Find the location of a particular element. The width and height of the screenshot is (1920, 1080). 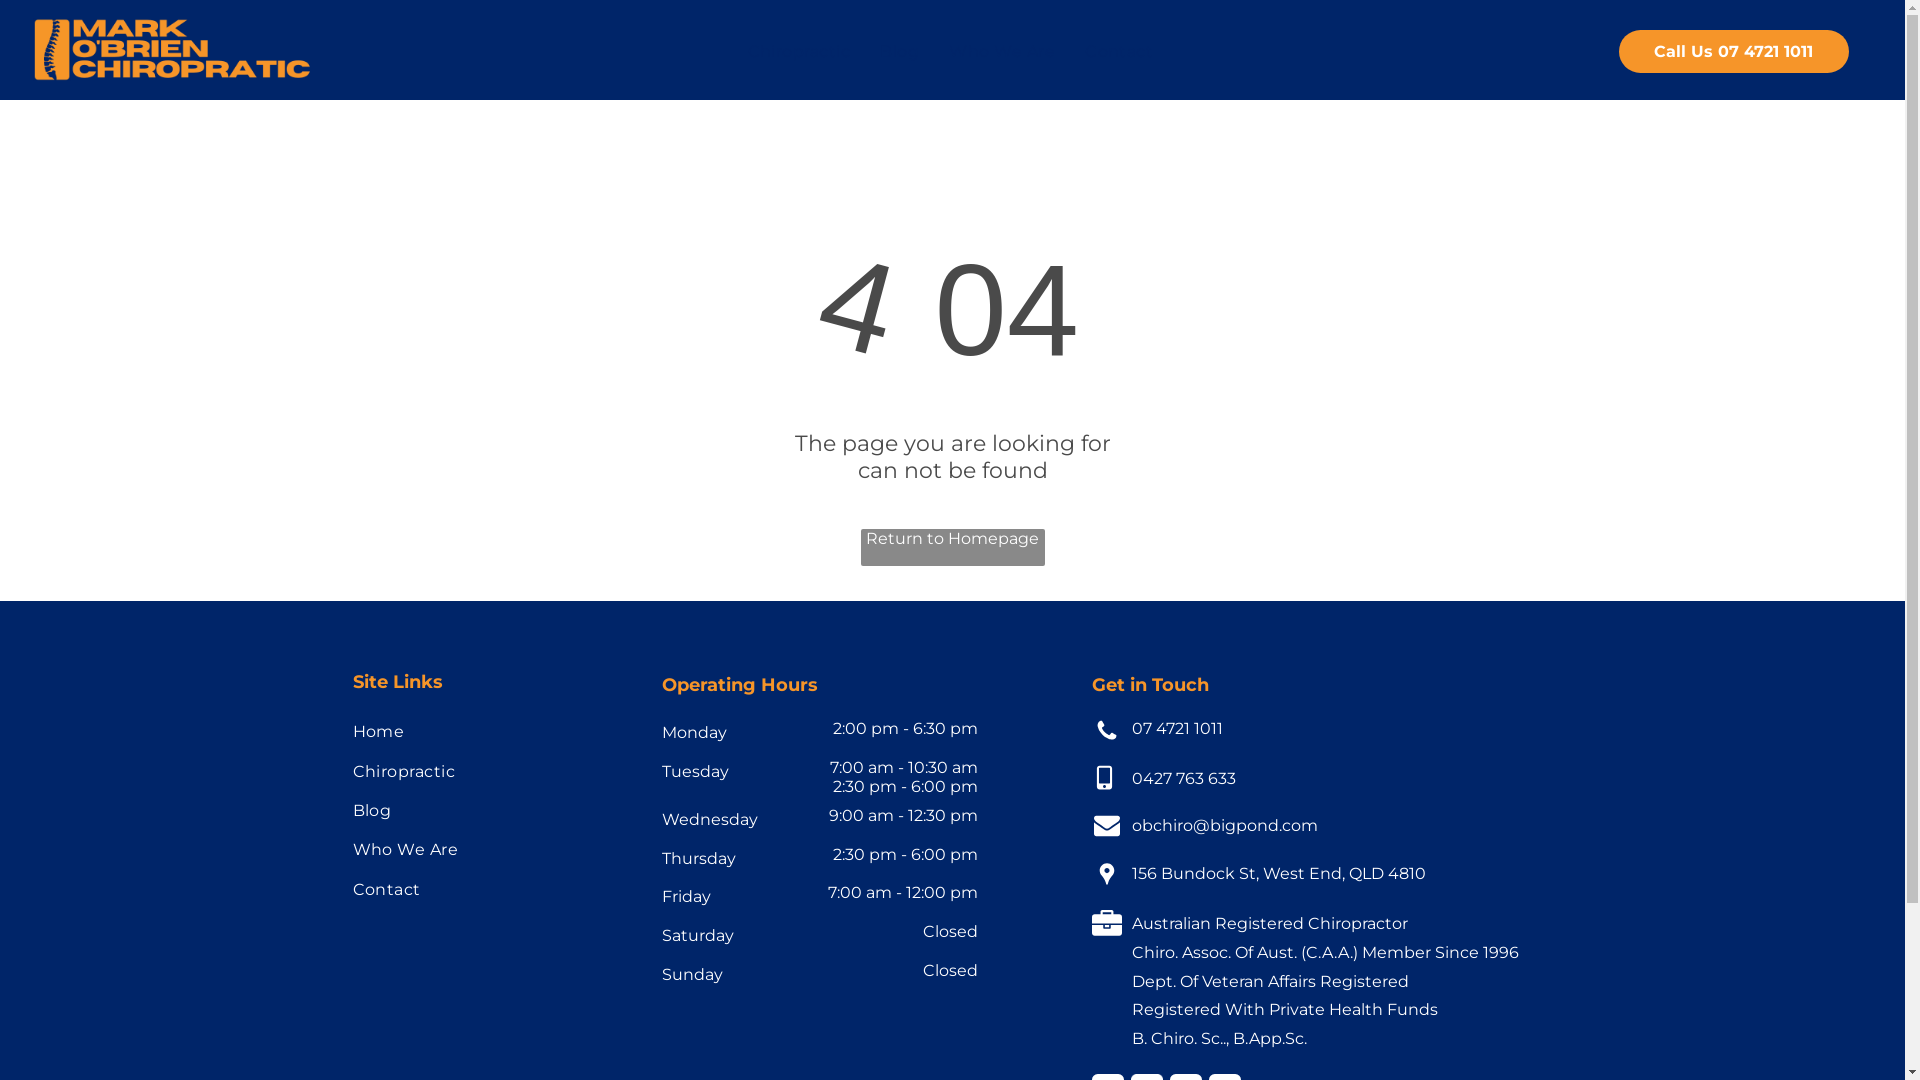

Contact is located at coordinates (1119, 52).